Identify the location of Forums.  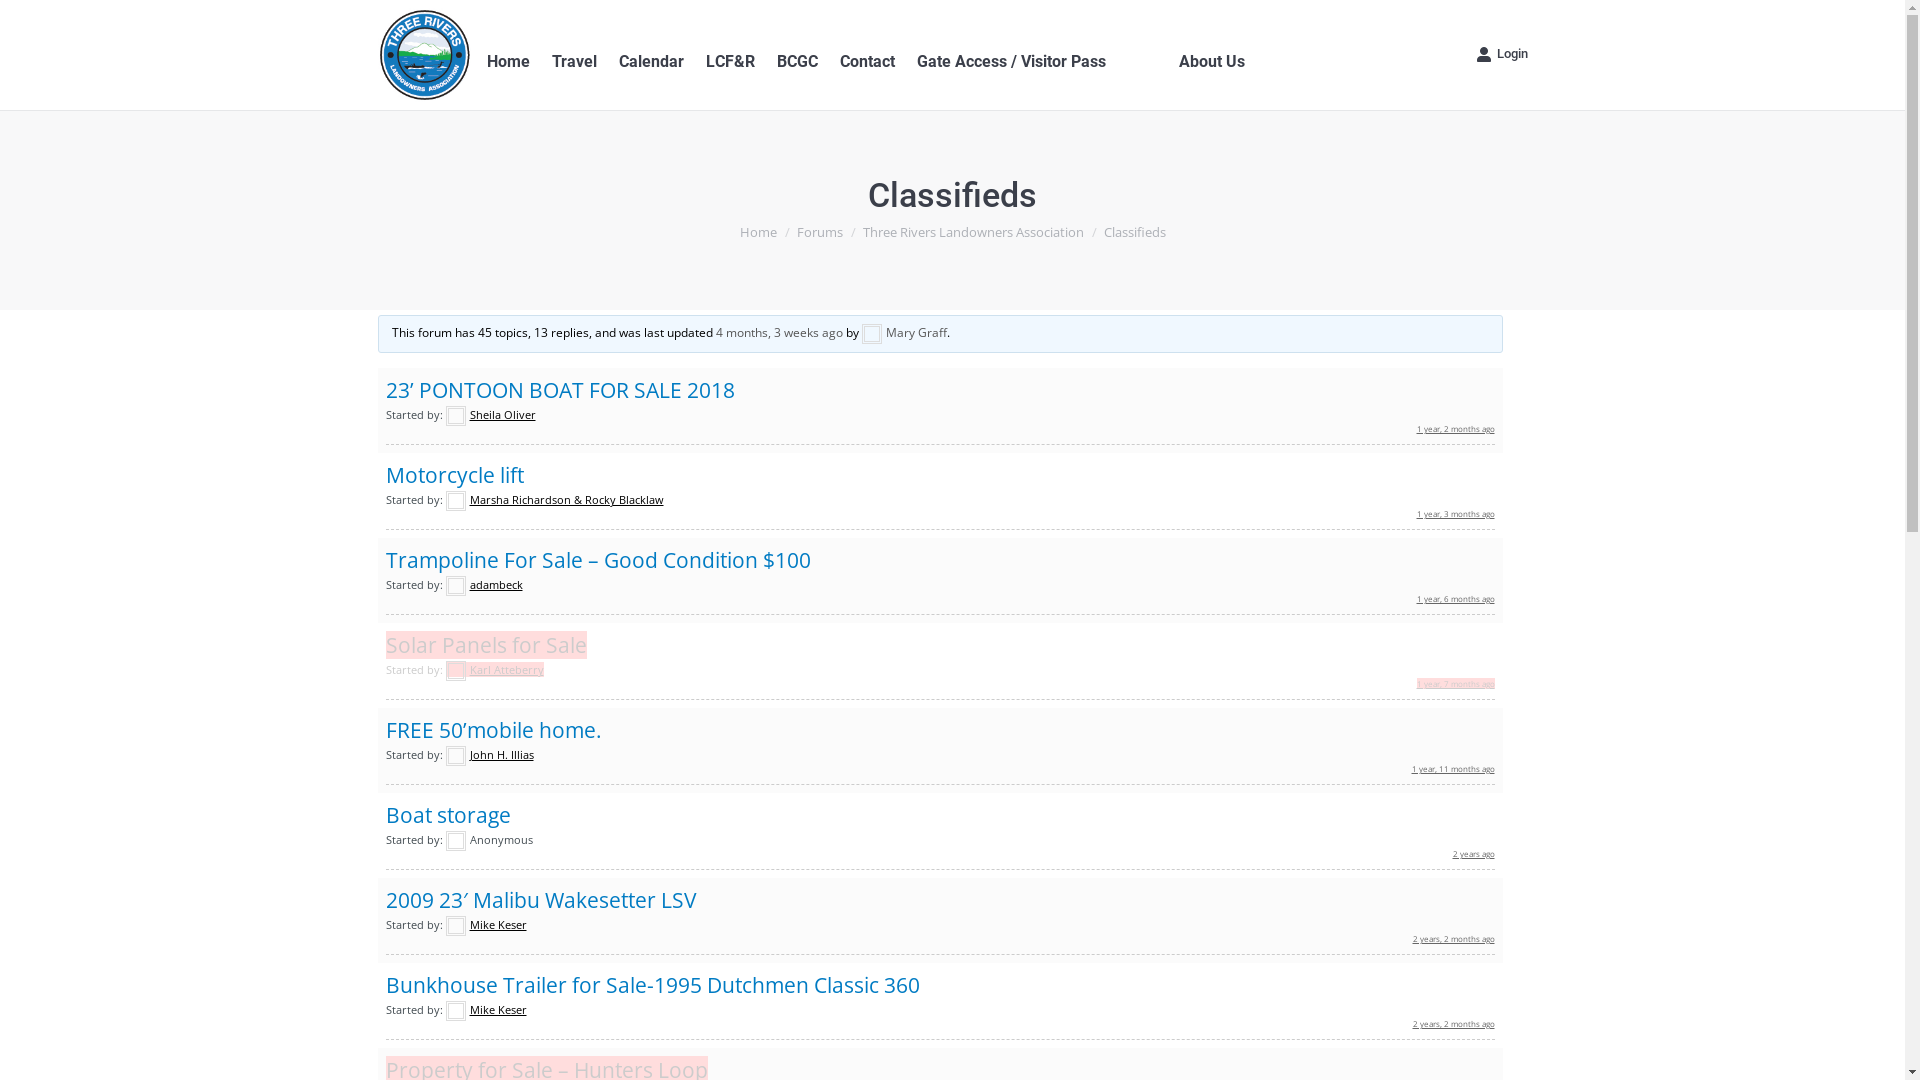
(819, 232).